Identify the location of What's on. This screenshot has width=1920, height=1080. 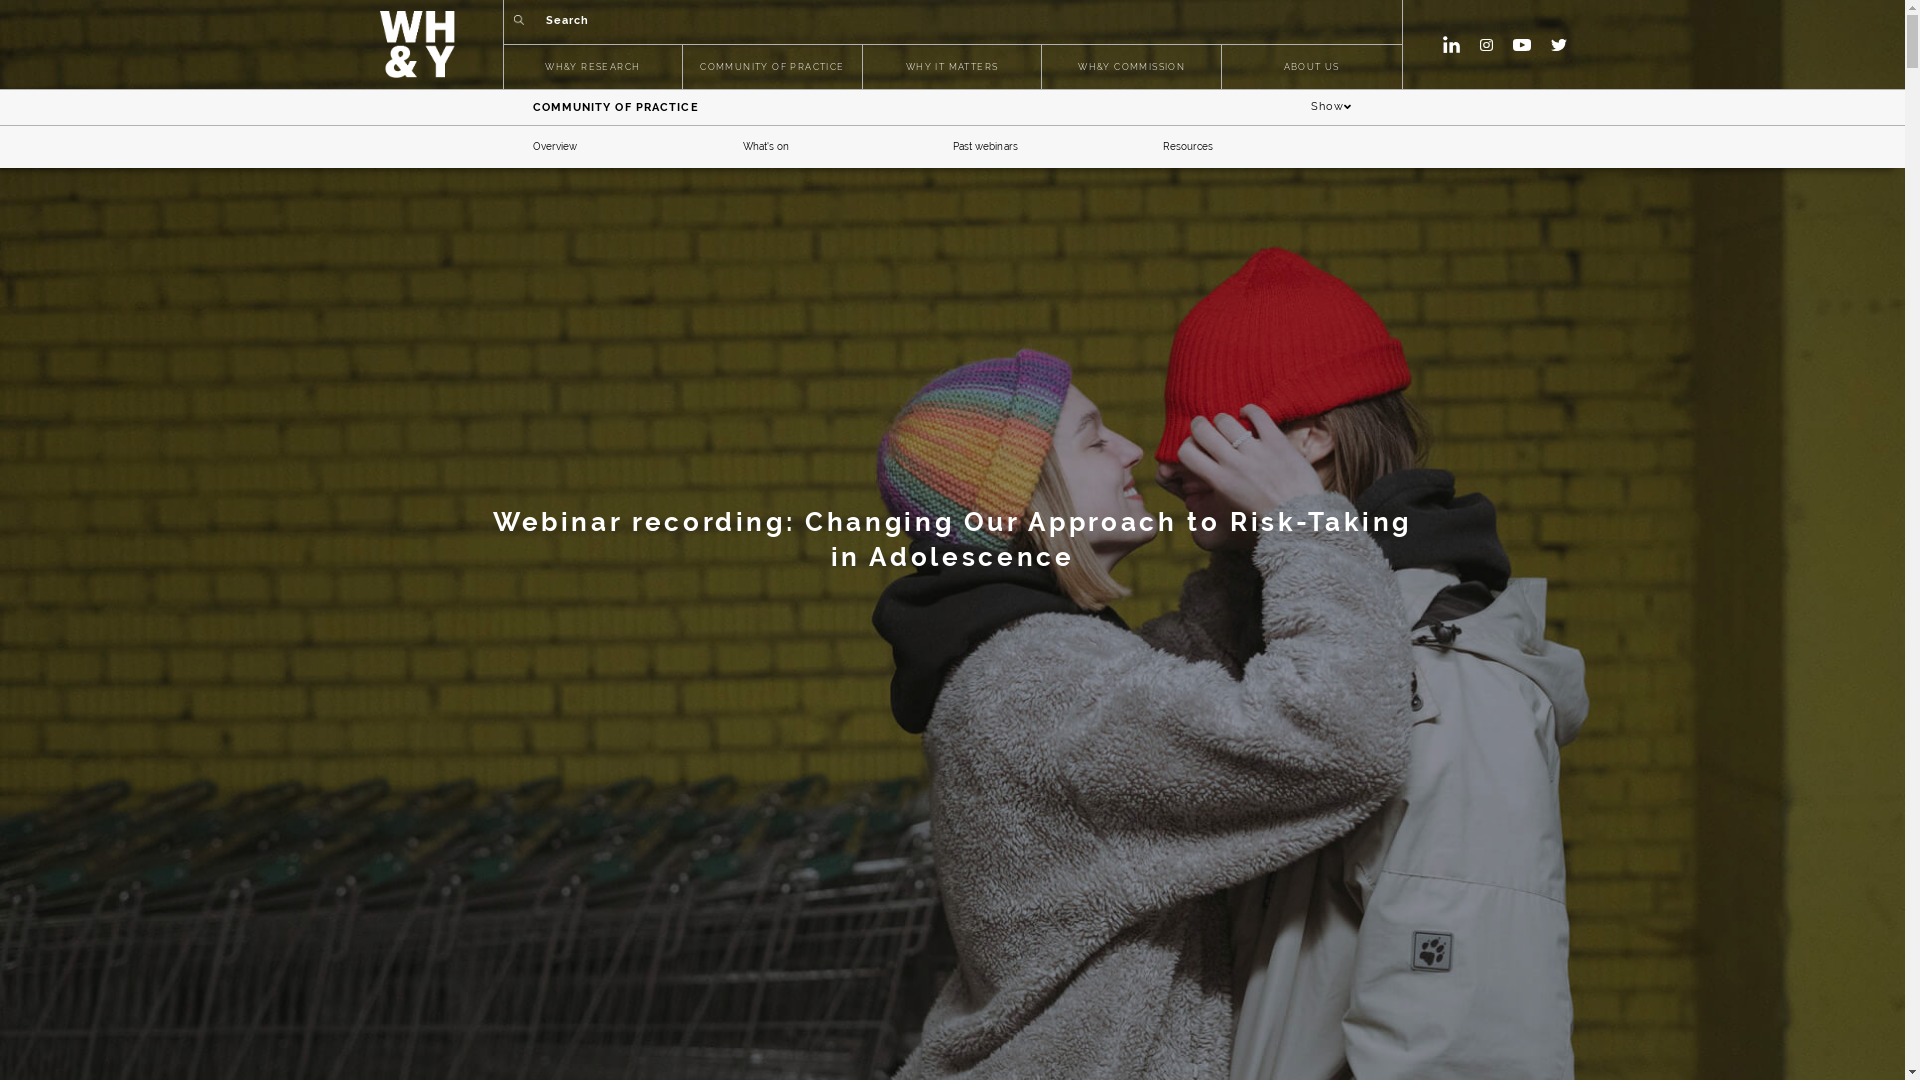
(766, 147).